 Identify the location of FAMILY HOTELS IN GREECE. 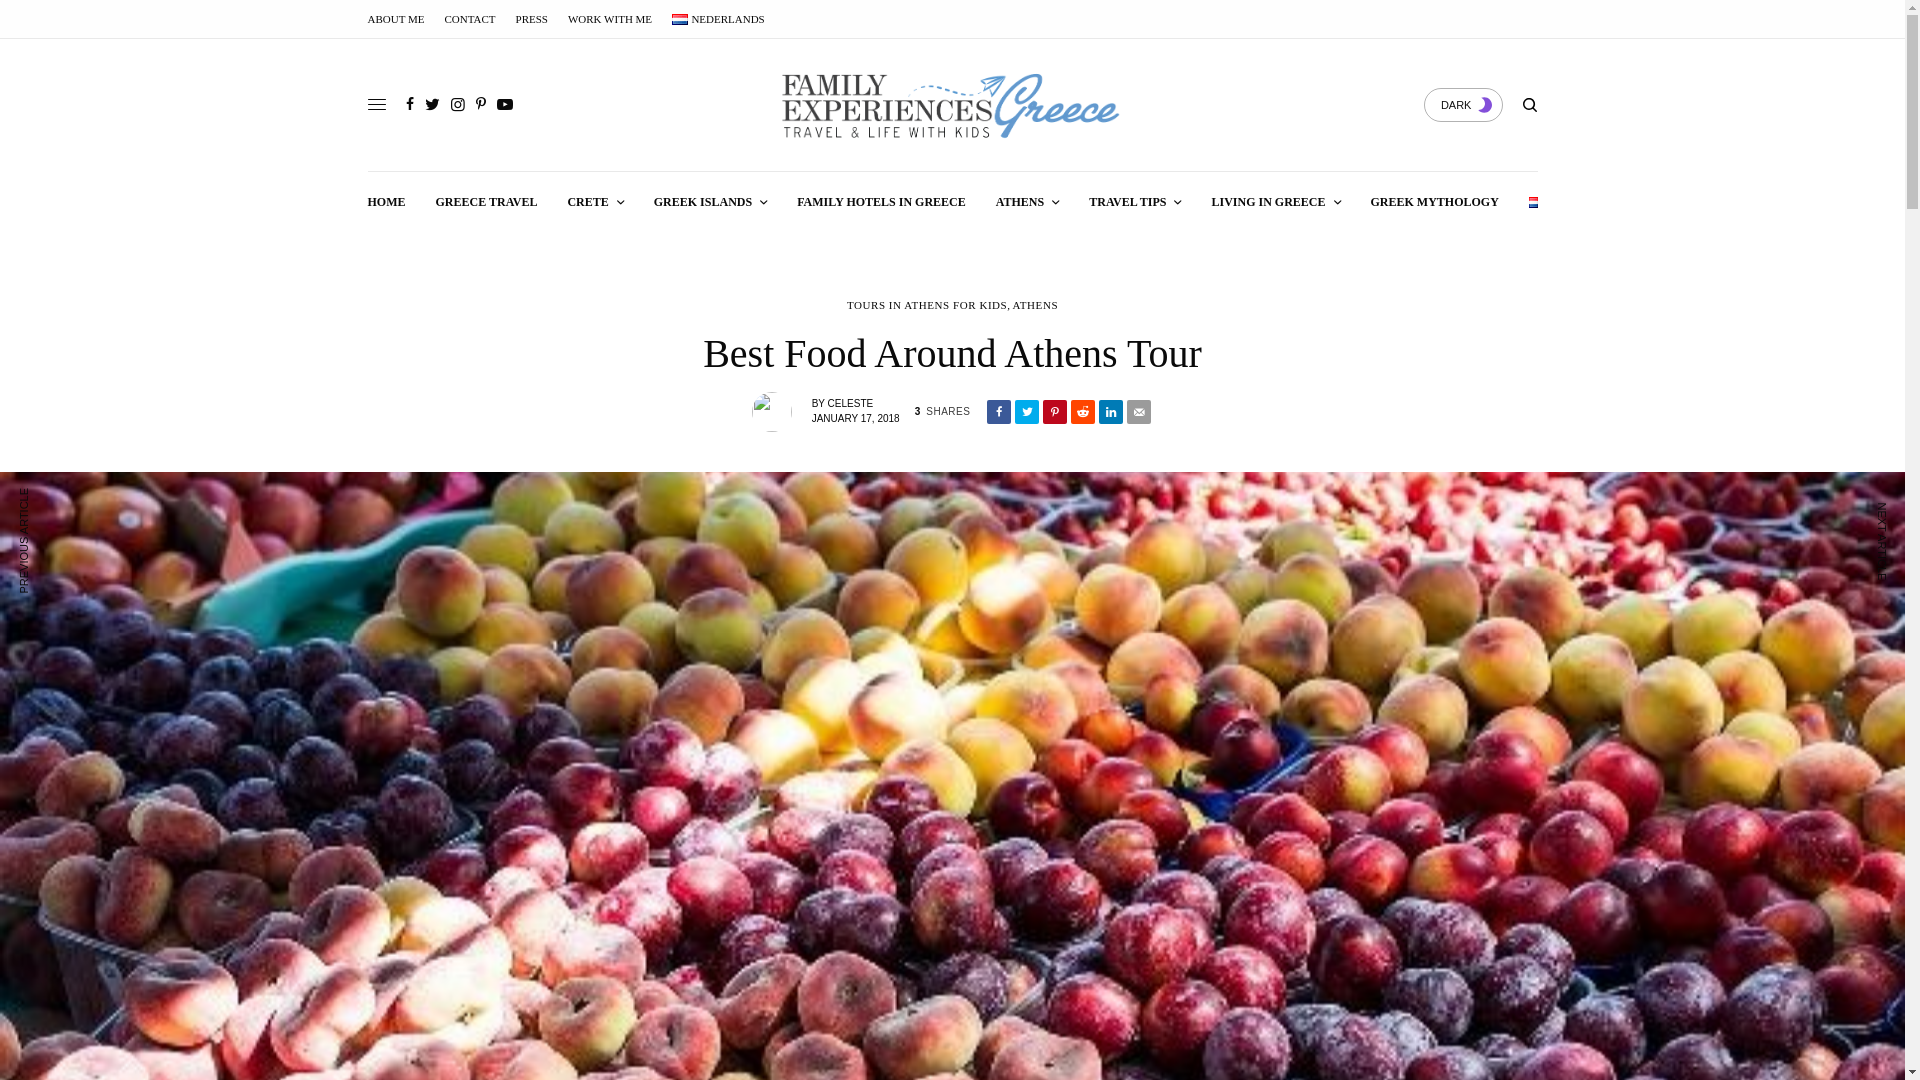
(880, 202).